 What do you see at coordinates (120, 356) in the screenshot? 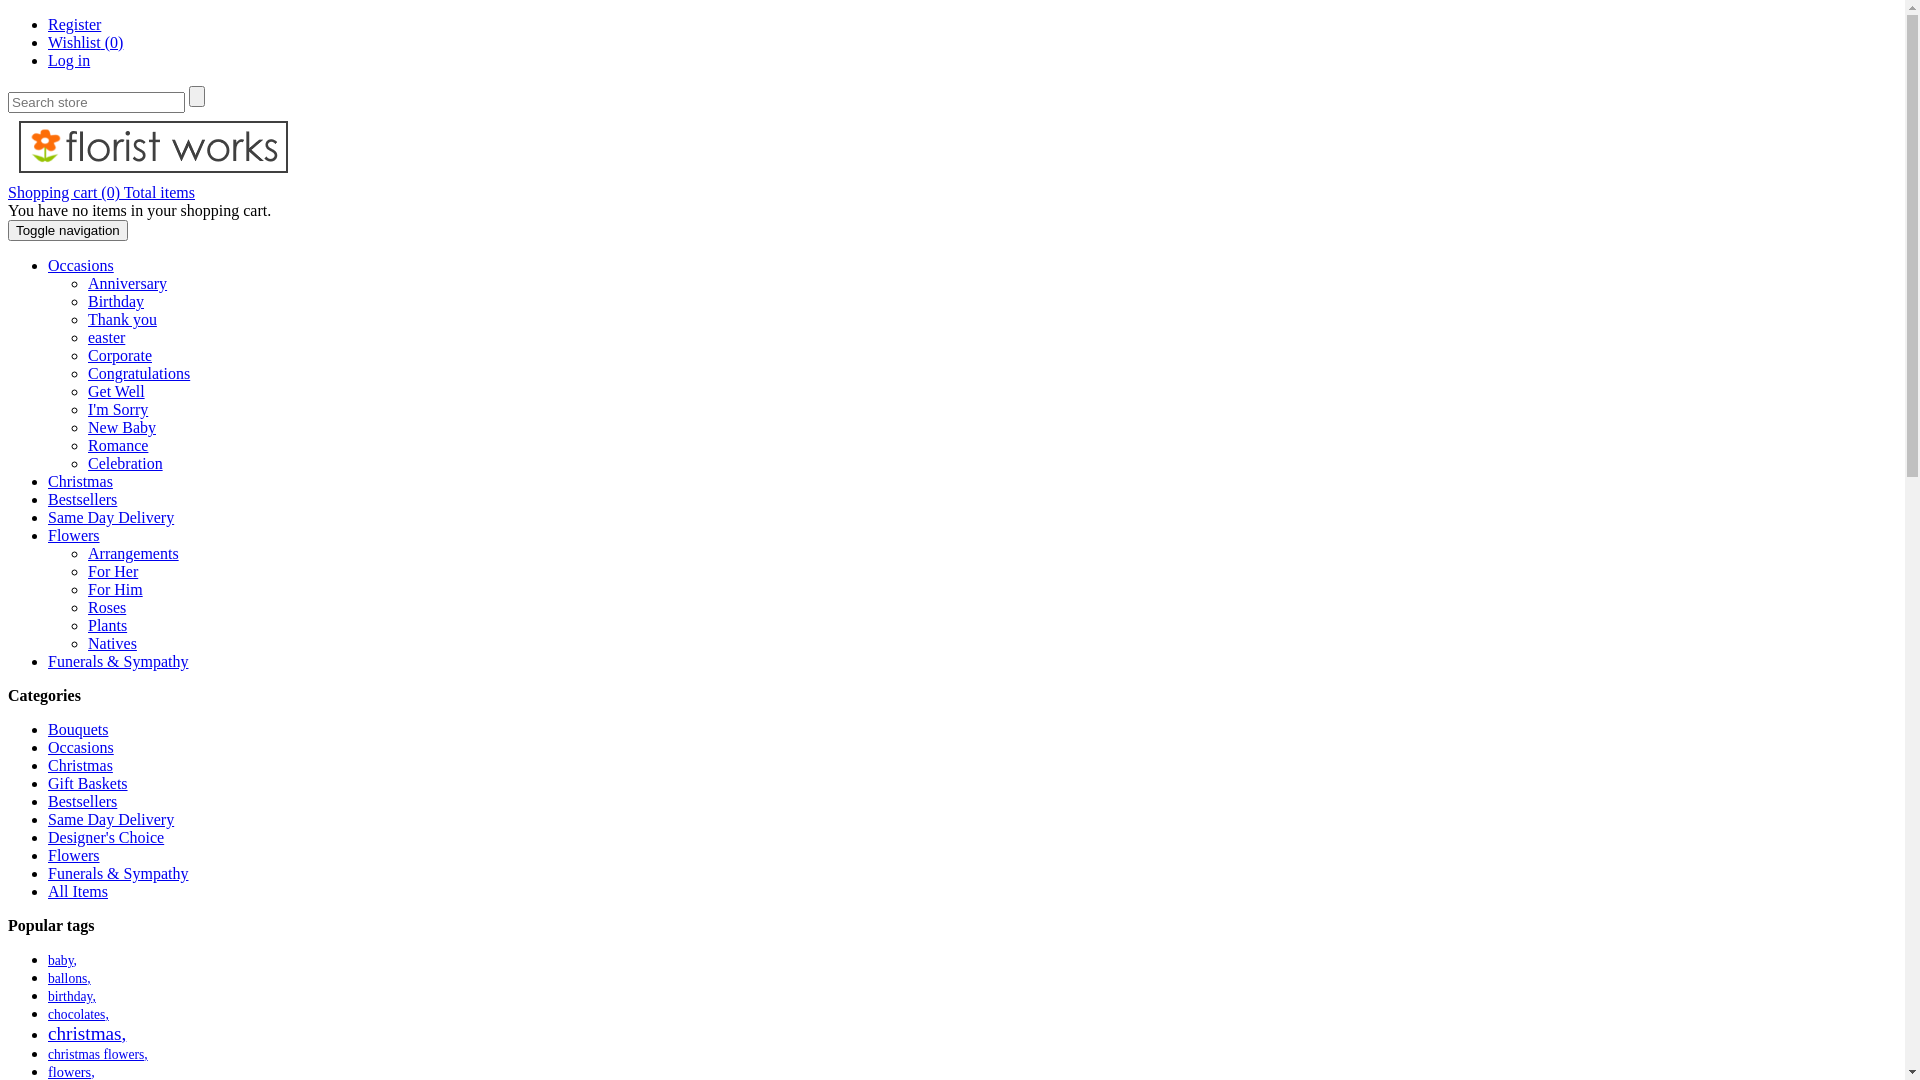
I see `Corporate` at bounding box center [120, 356].